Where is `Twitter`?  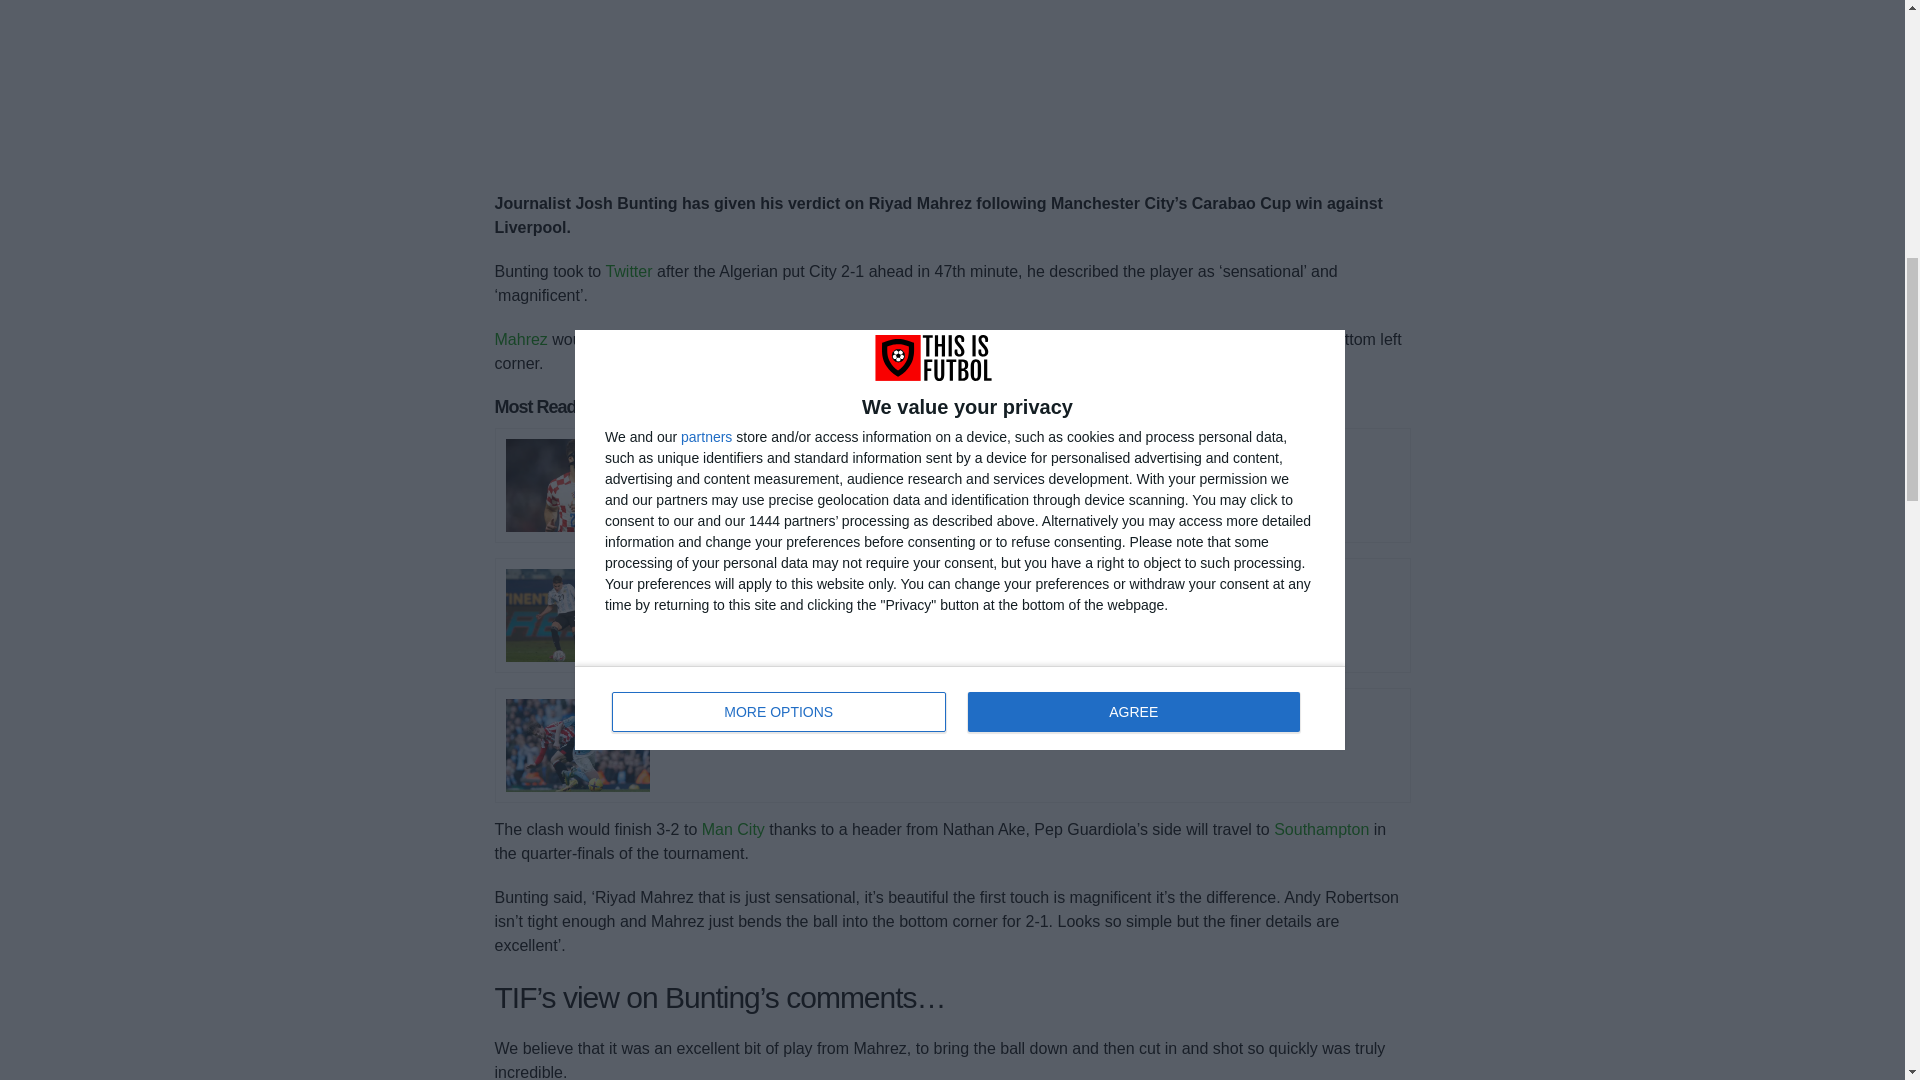
Twitter is located at coordinates (628, 270).